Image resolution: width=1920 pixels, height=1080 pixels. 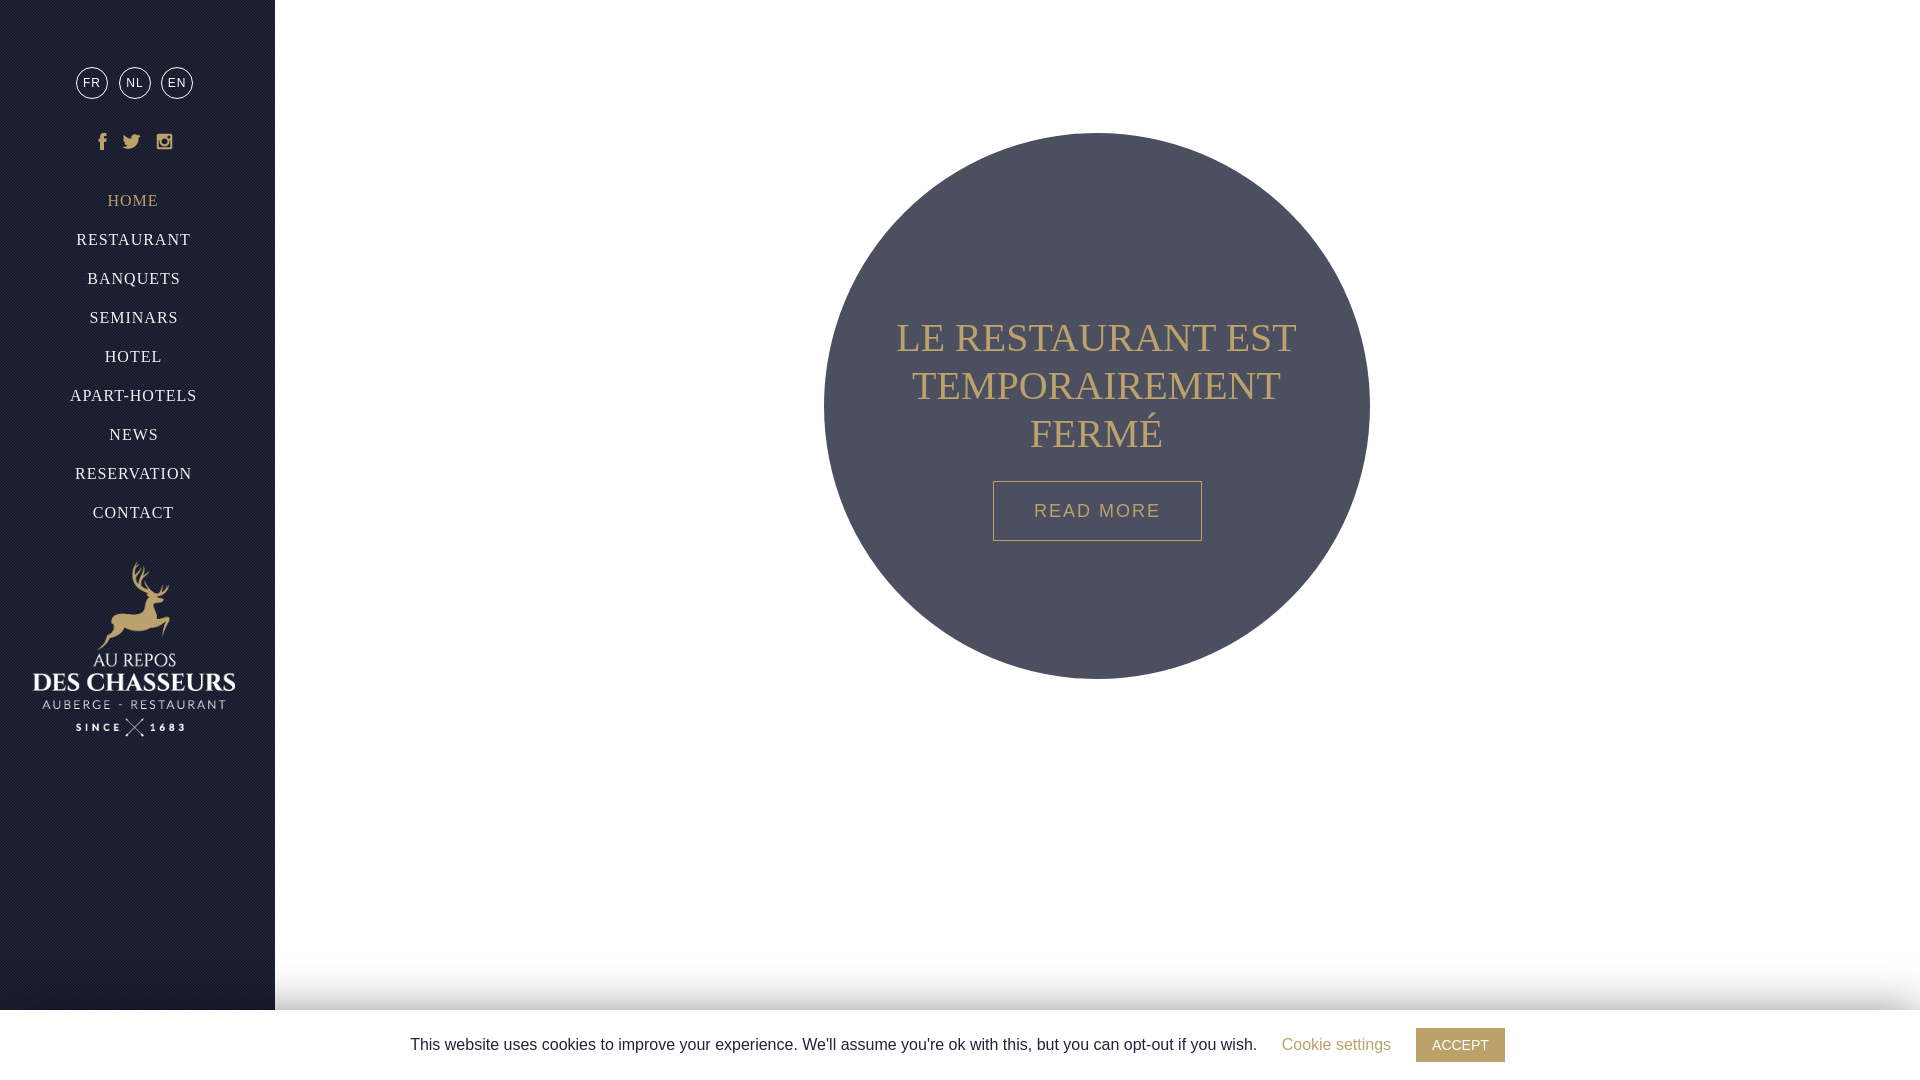 What do you see at coordinates (1098, 511) in the screenshot?
I see `READ MORE` at bounding box center [1098, 511].